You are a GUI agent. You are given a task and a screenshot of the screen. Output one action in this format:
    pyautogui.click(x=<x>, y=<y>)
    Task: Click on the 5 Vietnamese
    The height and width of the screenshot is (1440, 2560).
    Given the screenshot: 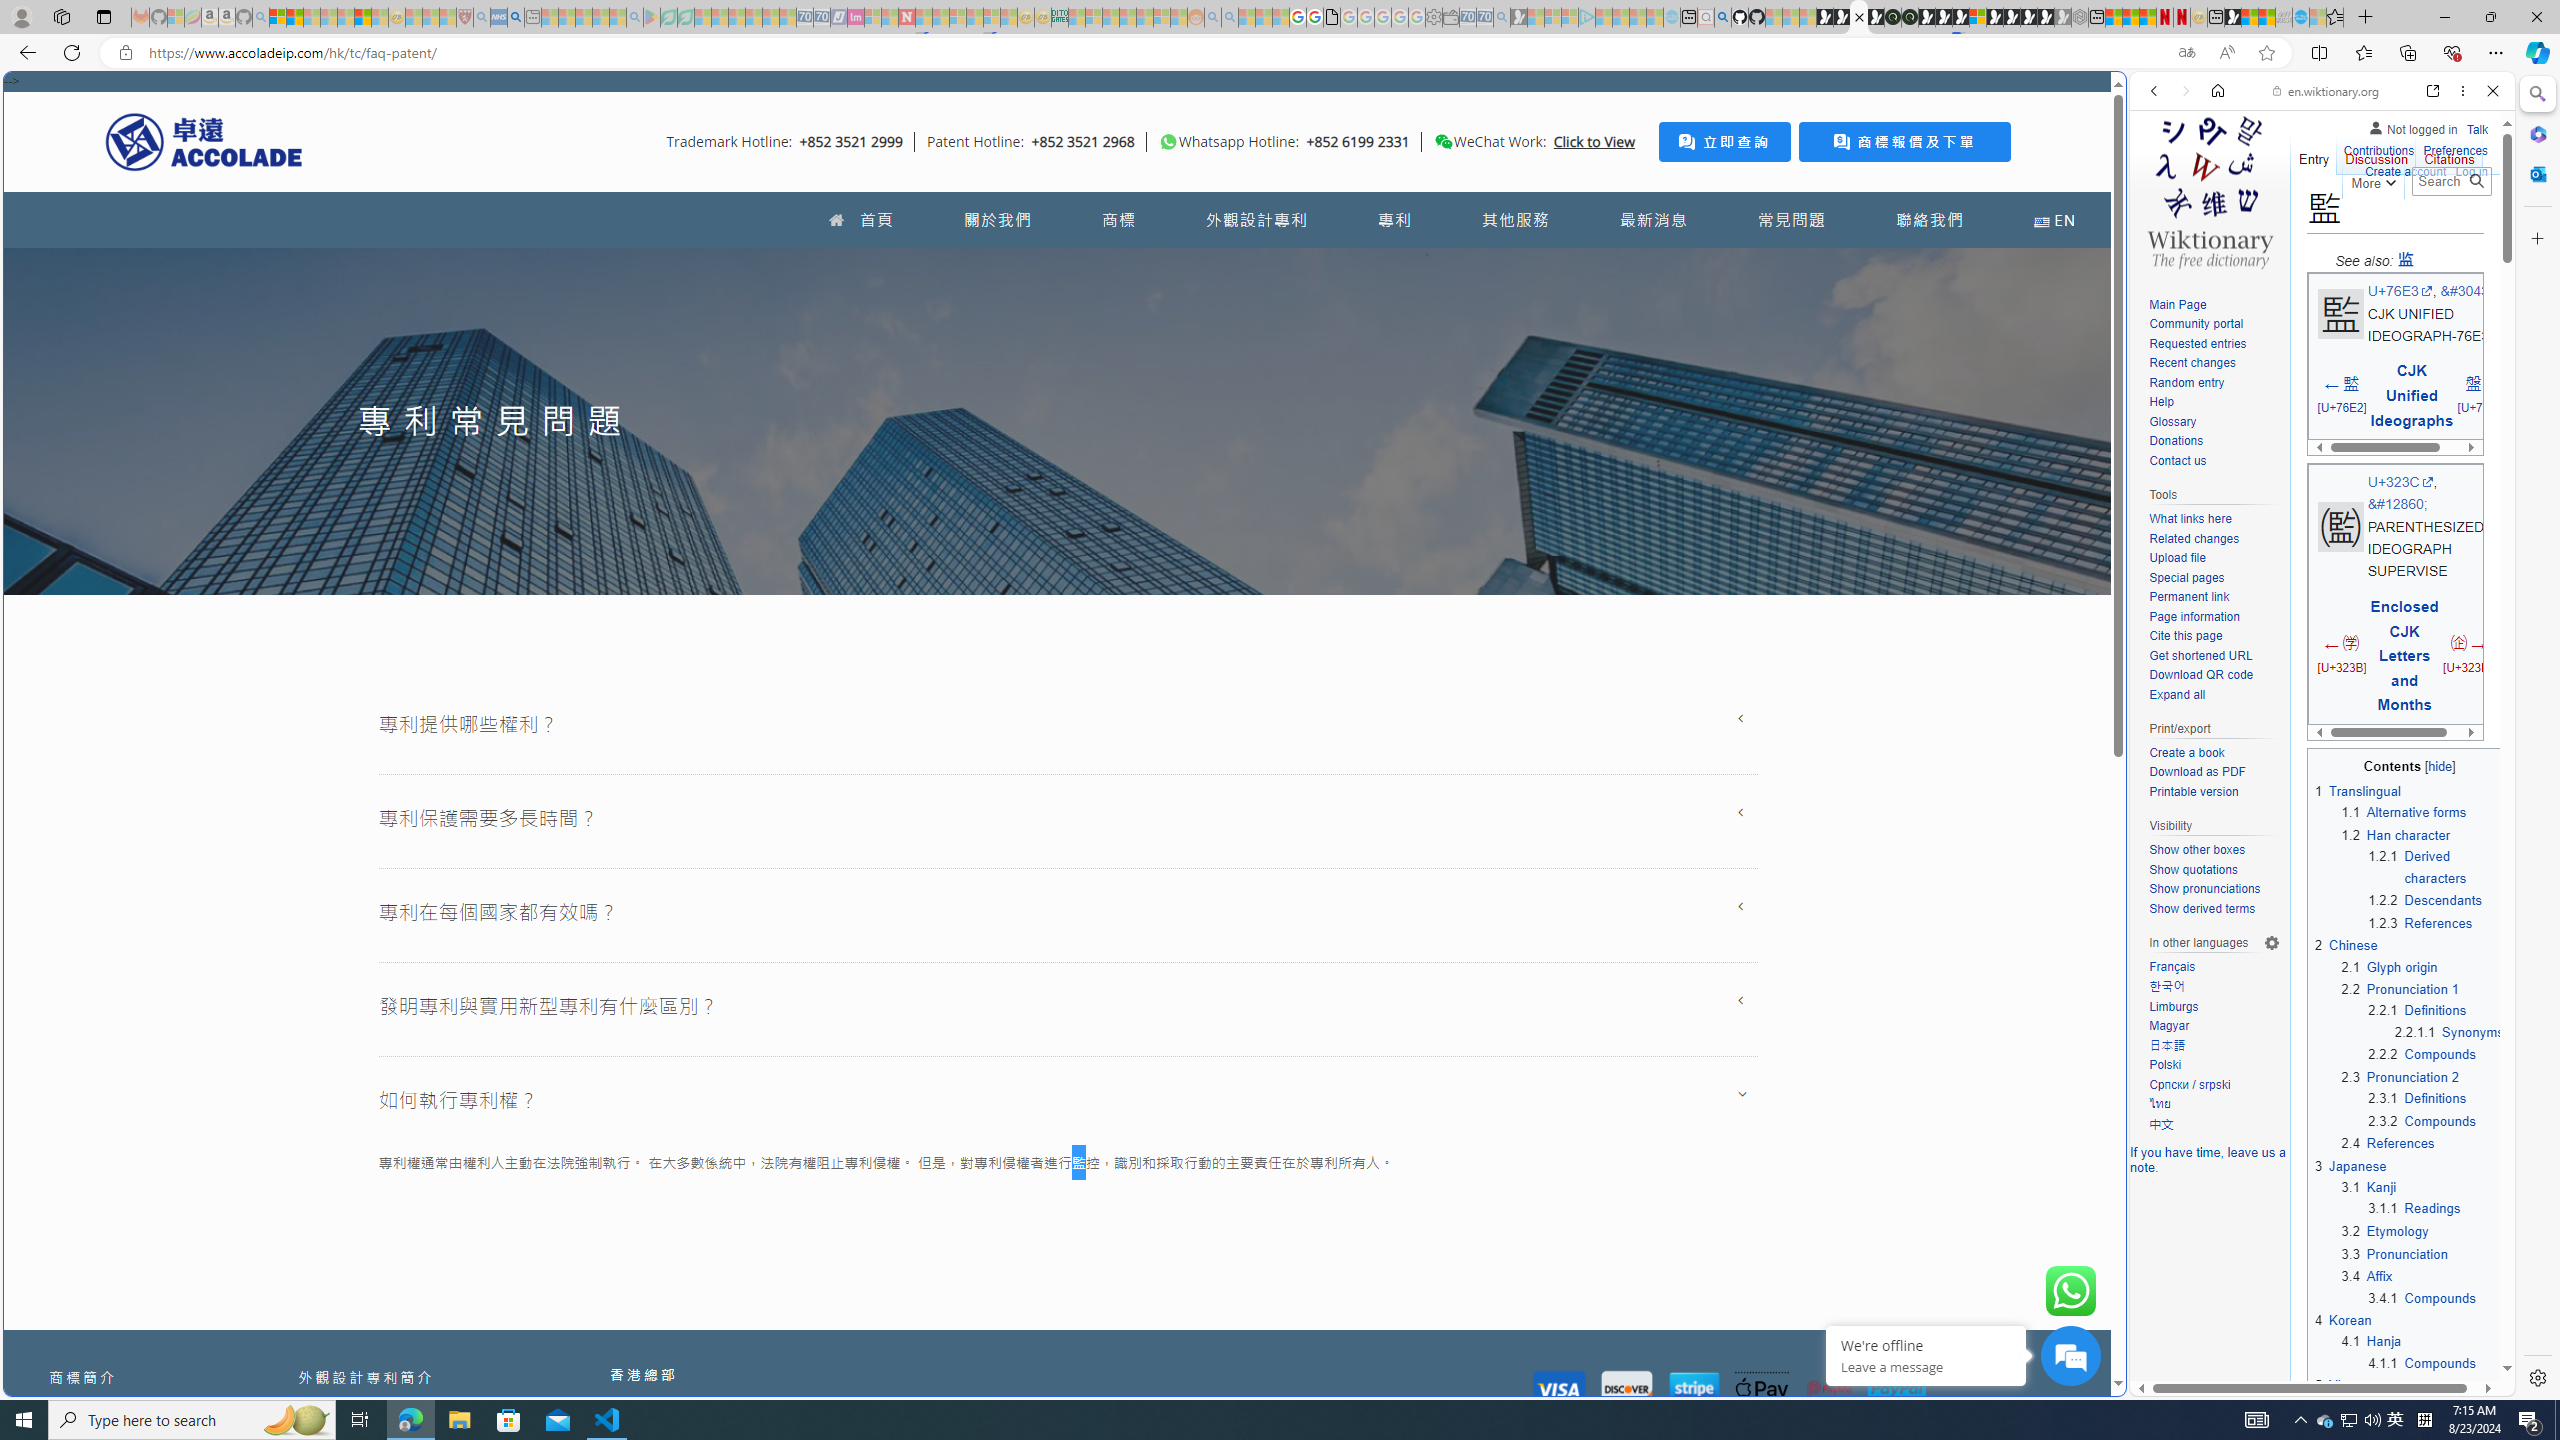 What is the action you would take?
    pyautogui.click(x=2358, y=1386)
    